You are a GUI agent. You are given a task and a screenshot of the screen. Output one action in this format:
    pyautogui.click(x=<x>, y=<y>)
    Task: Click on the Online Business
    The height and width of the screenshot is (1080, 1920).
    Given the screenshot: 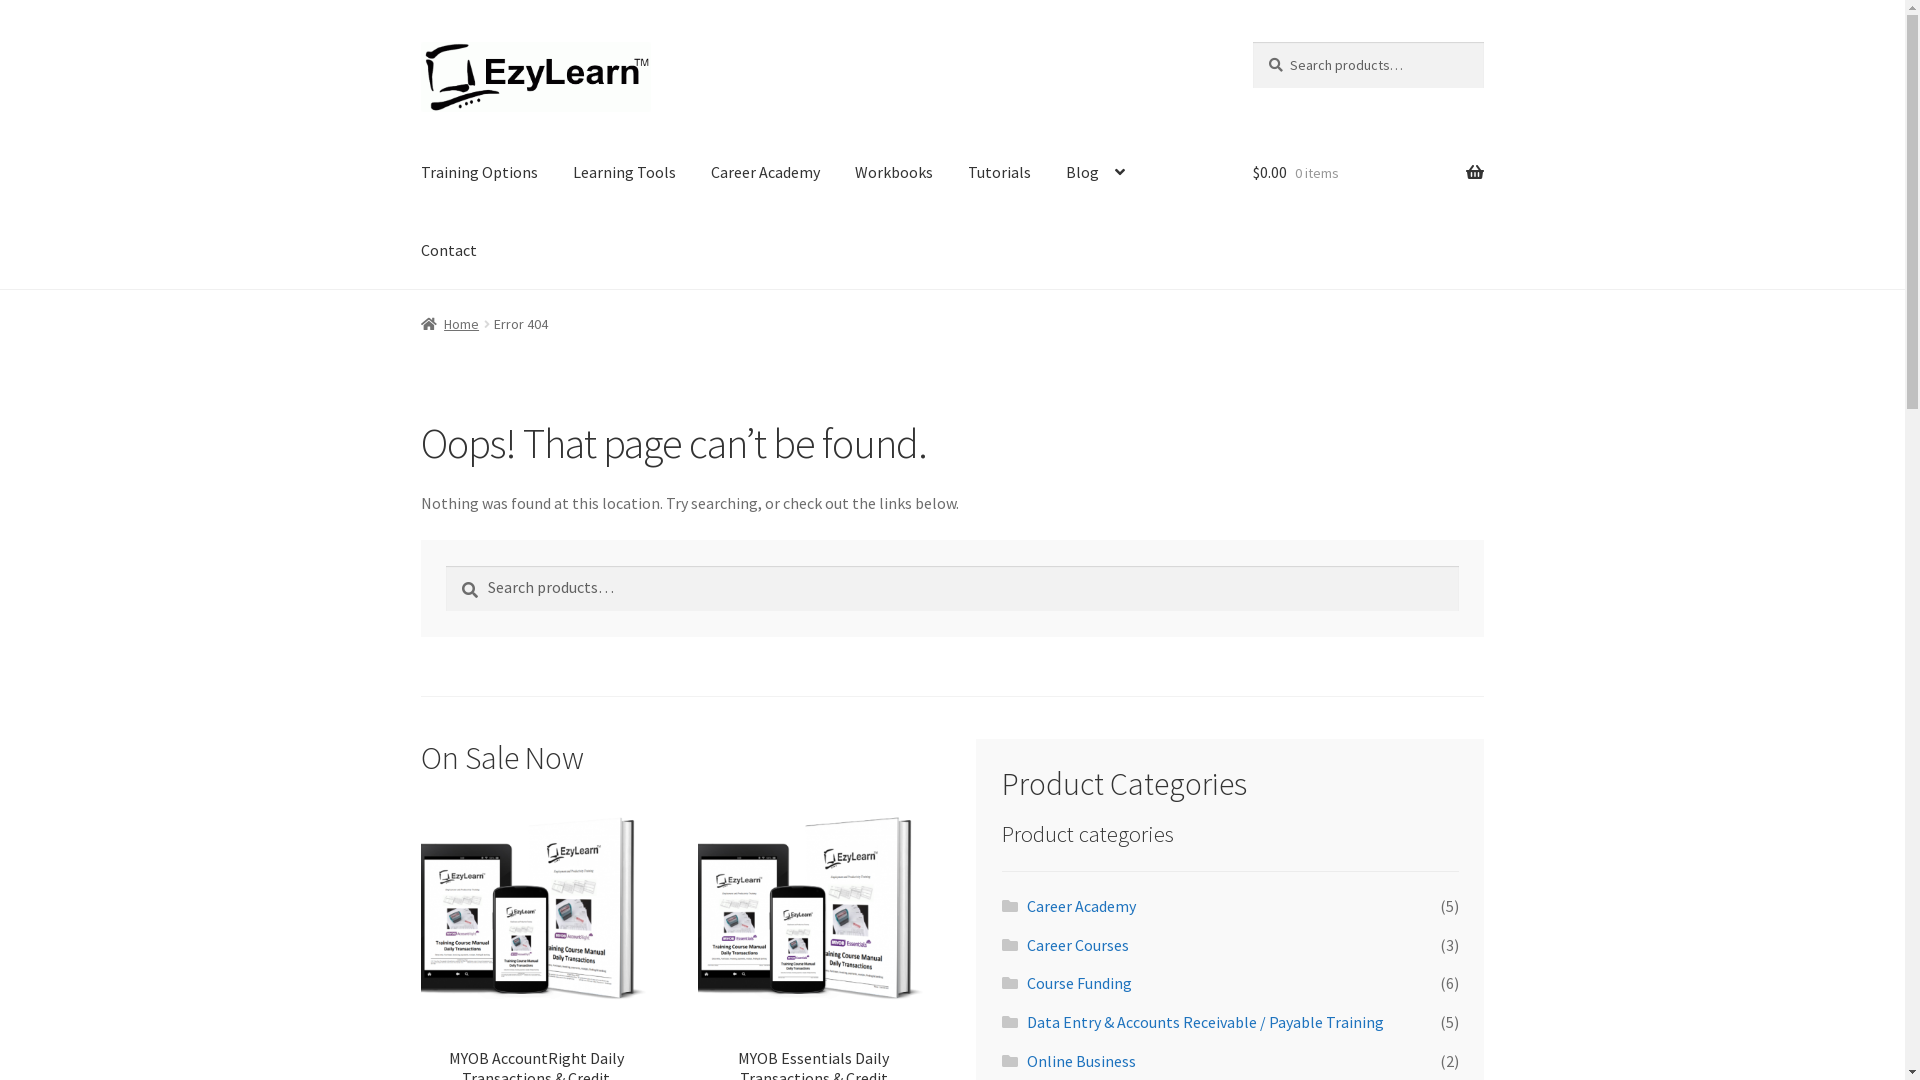 What is the action you would take?
    pyautogui.click(x=1082, y=1061)
    